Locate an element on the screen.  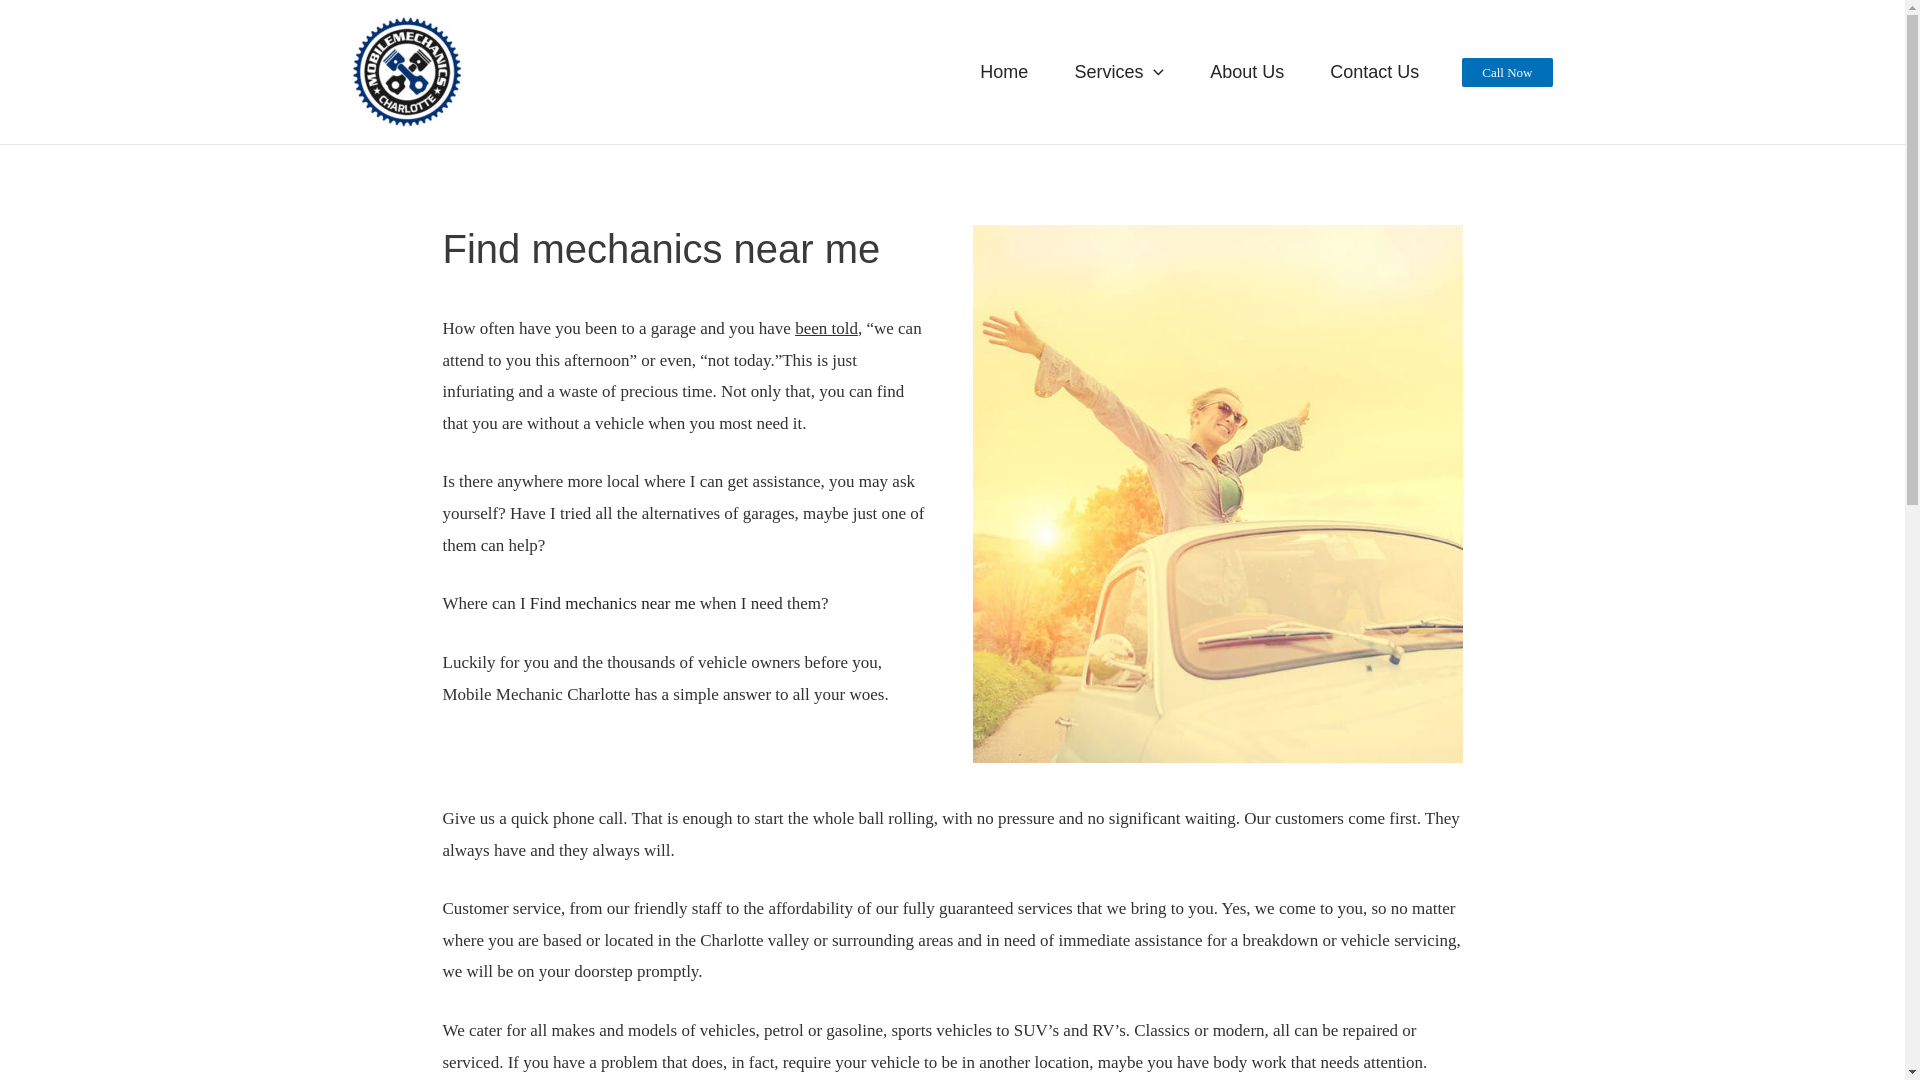
Services is located at coordinates (1119, 71).